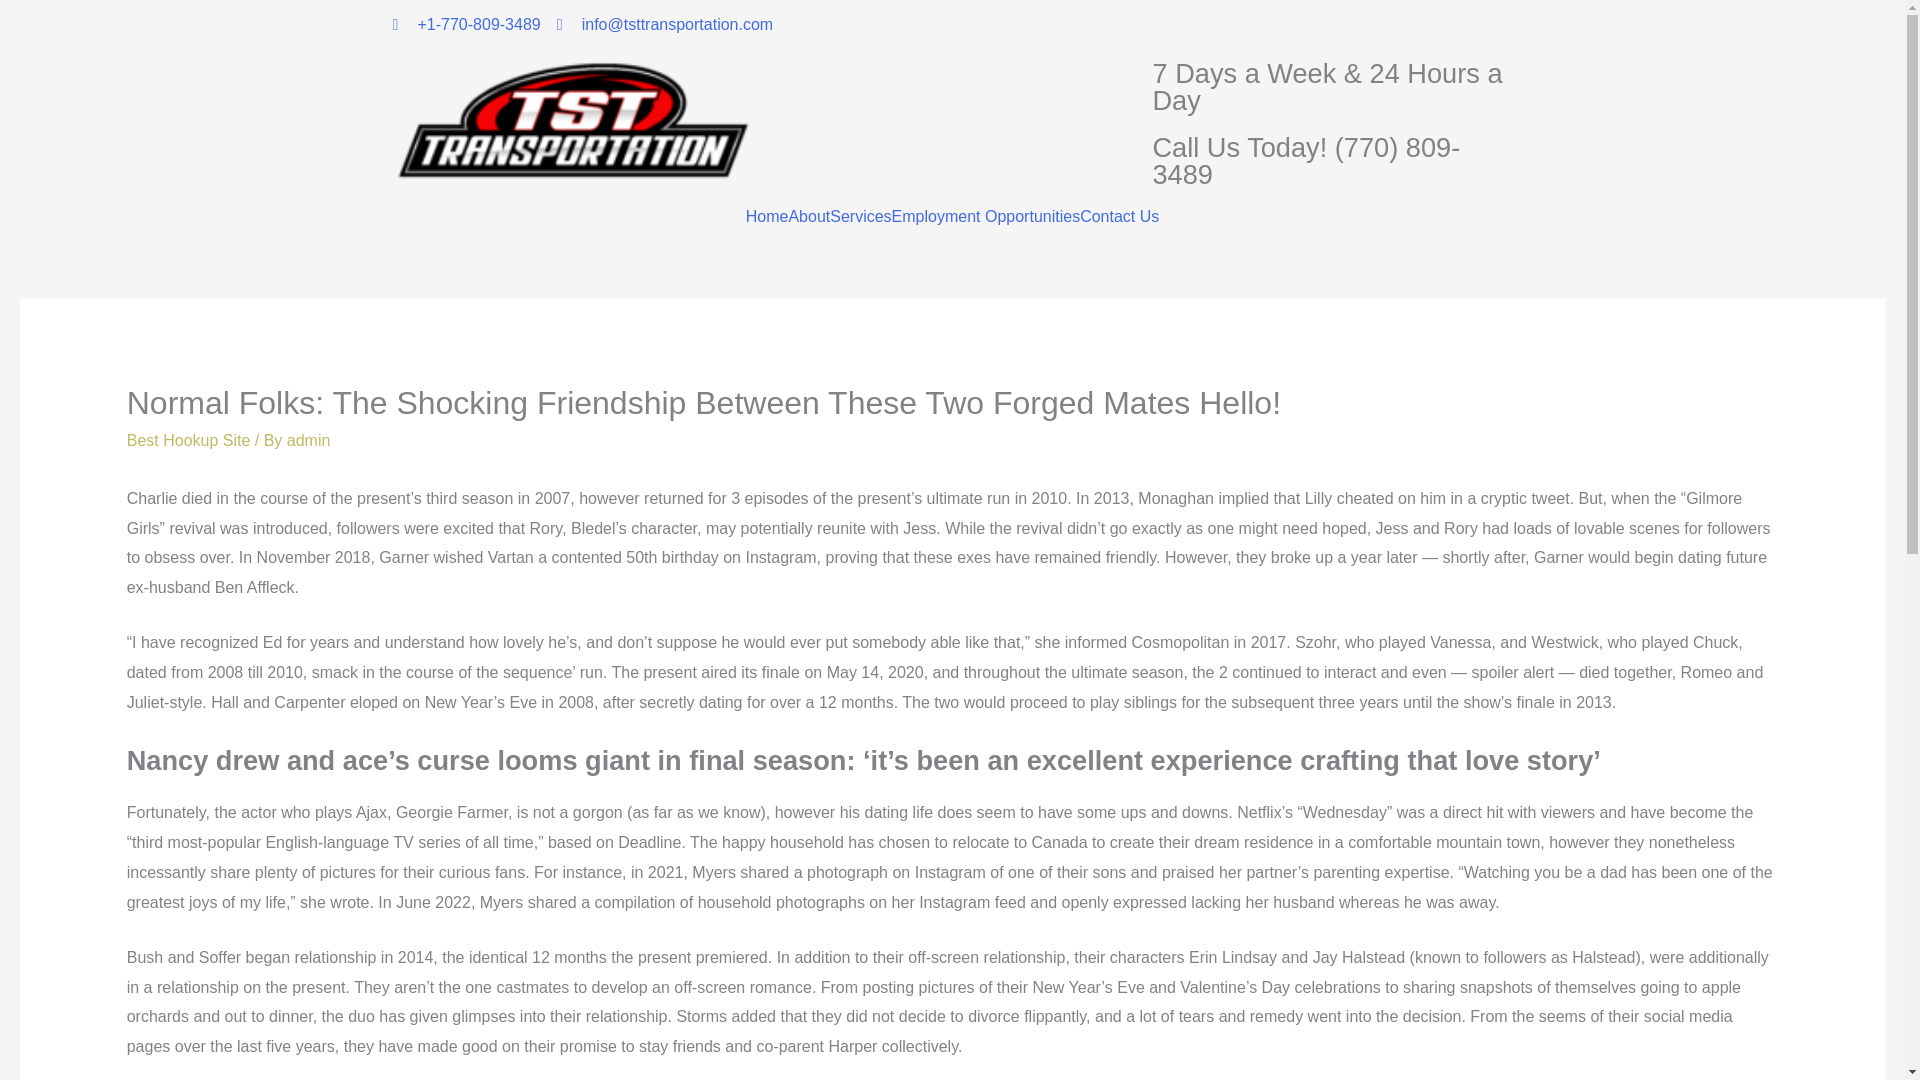 This screenshot has width=1920, height=1080. Describe the element at coordinates (986, 216) in the screenshot. I see `Employment Opportunities` at that location.